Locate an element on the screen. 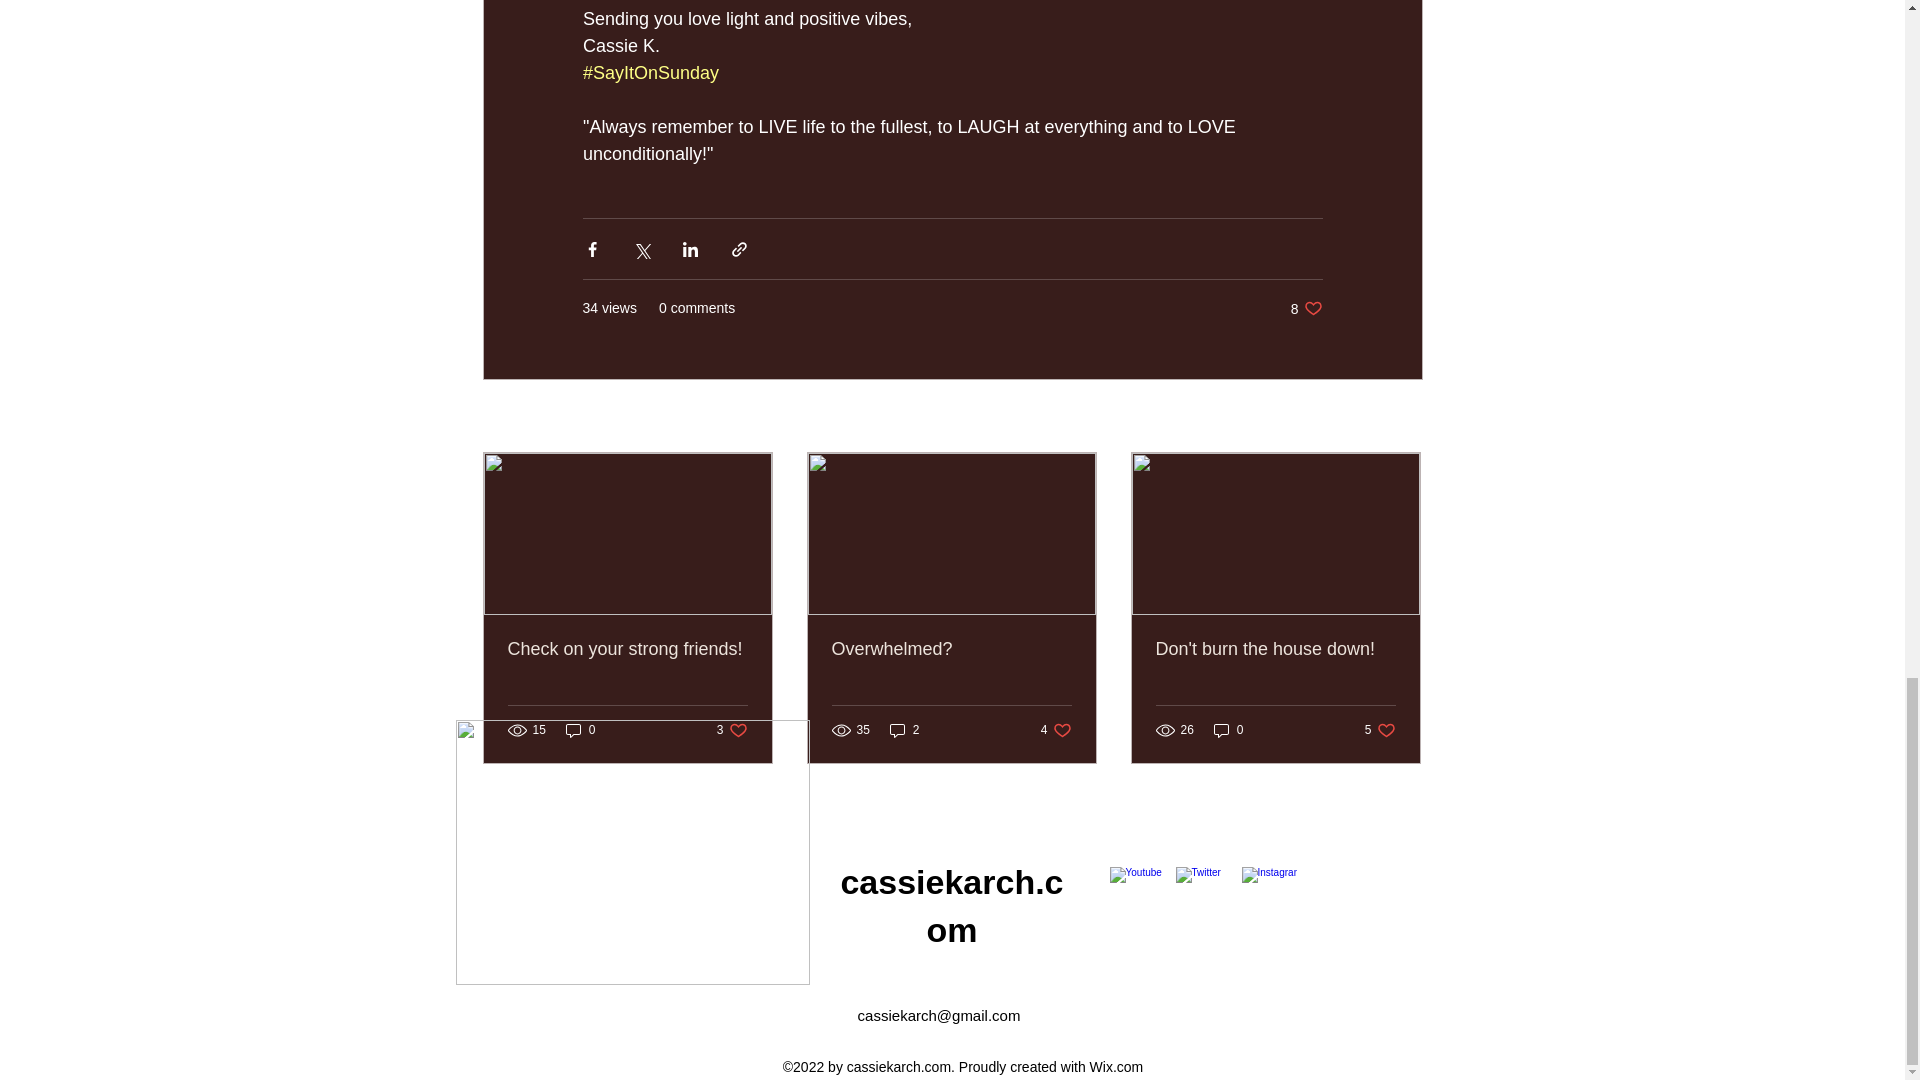 This screenshot has height=1080, width=1920. See All is located at coordinates (1400, 417).